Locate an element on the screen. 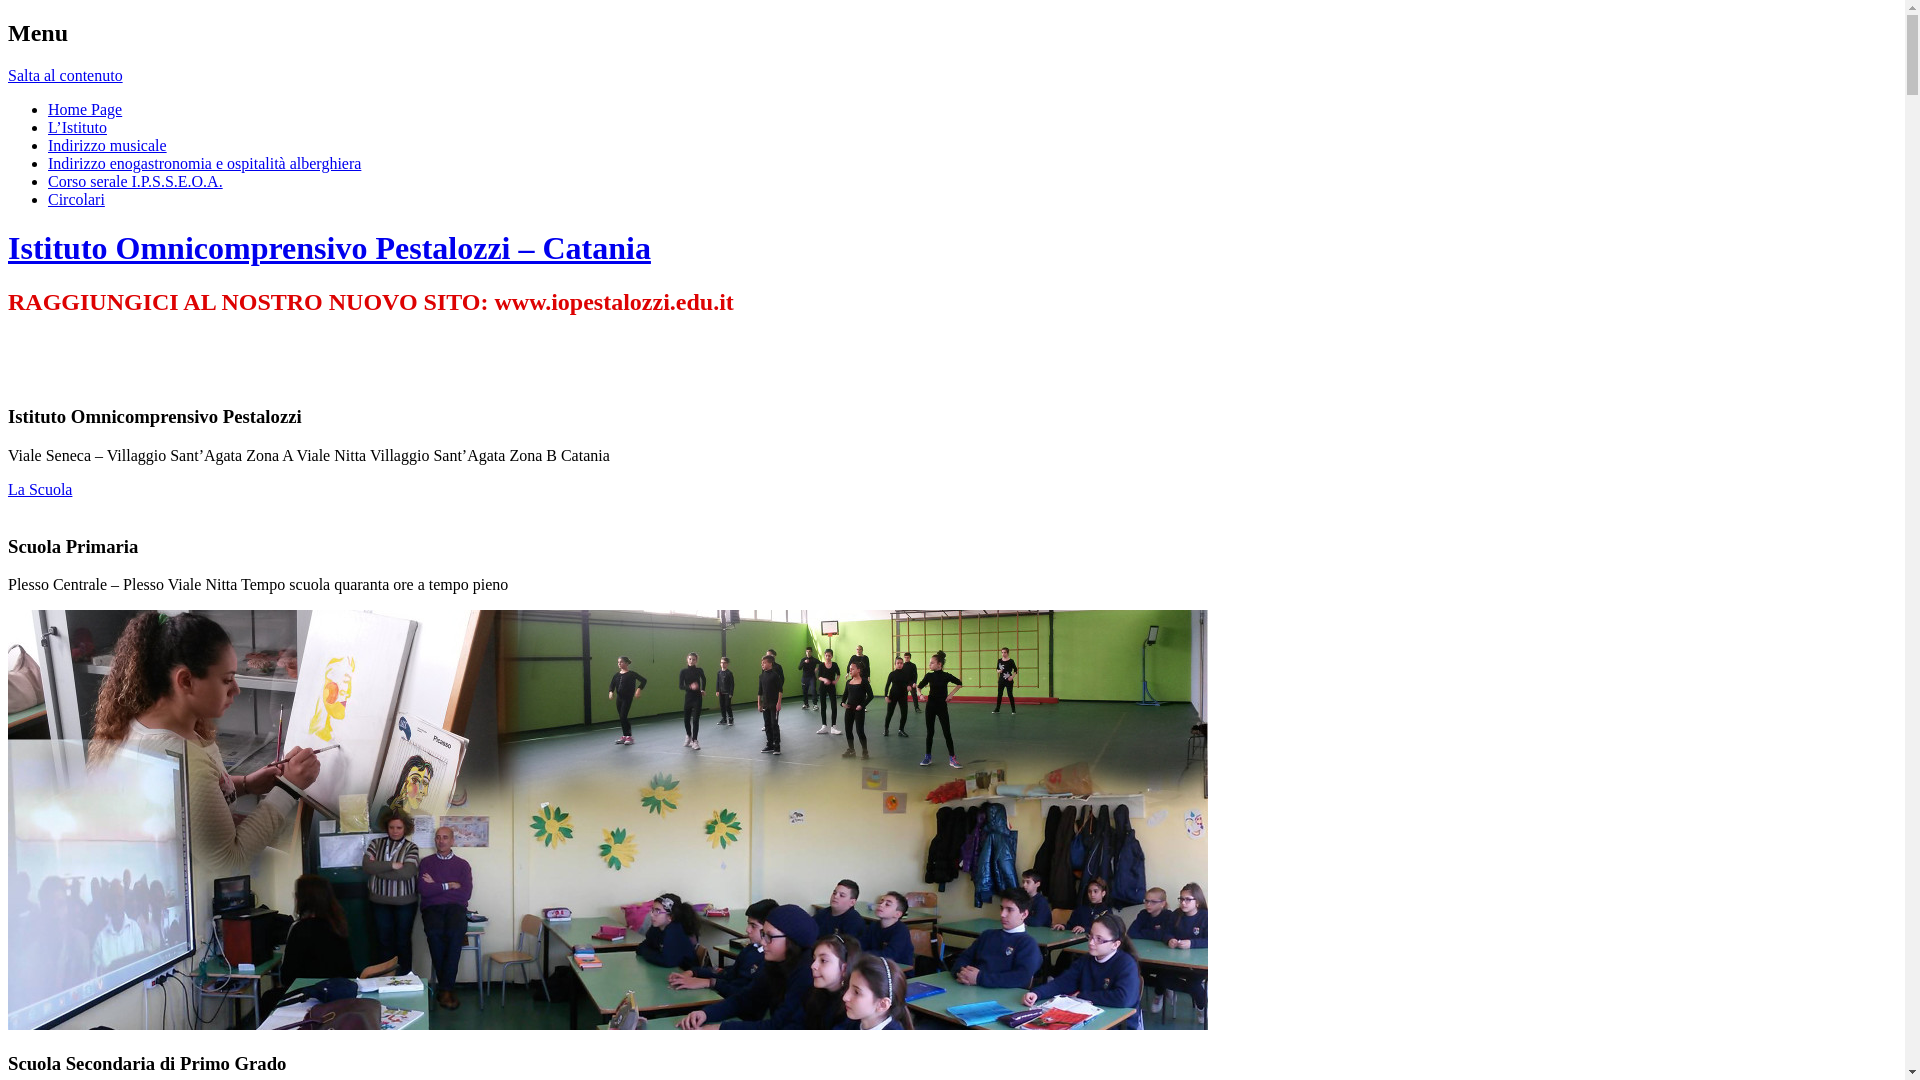  Home Page is located at coordinates (85, 110).